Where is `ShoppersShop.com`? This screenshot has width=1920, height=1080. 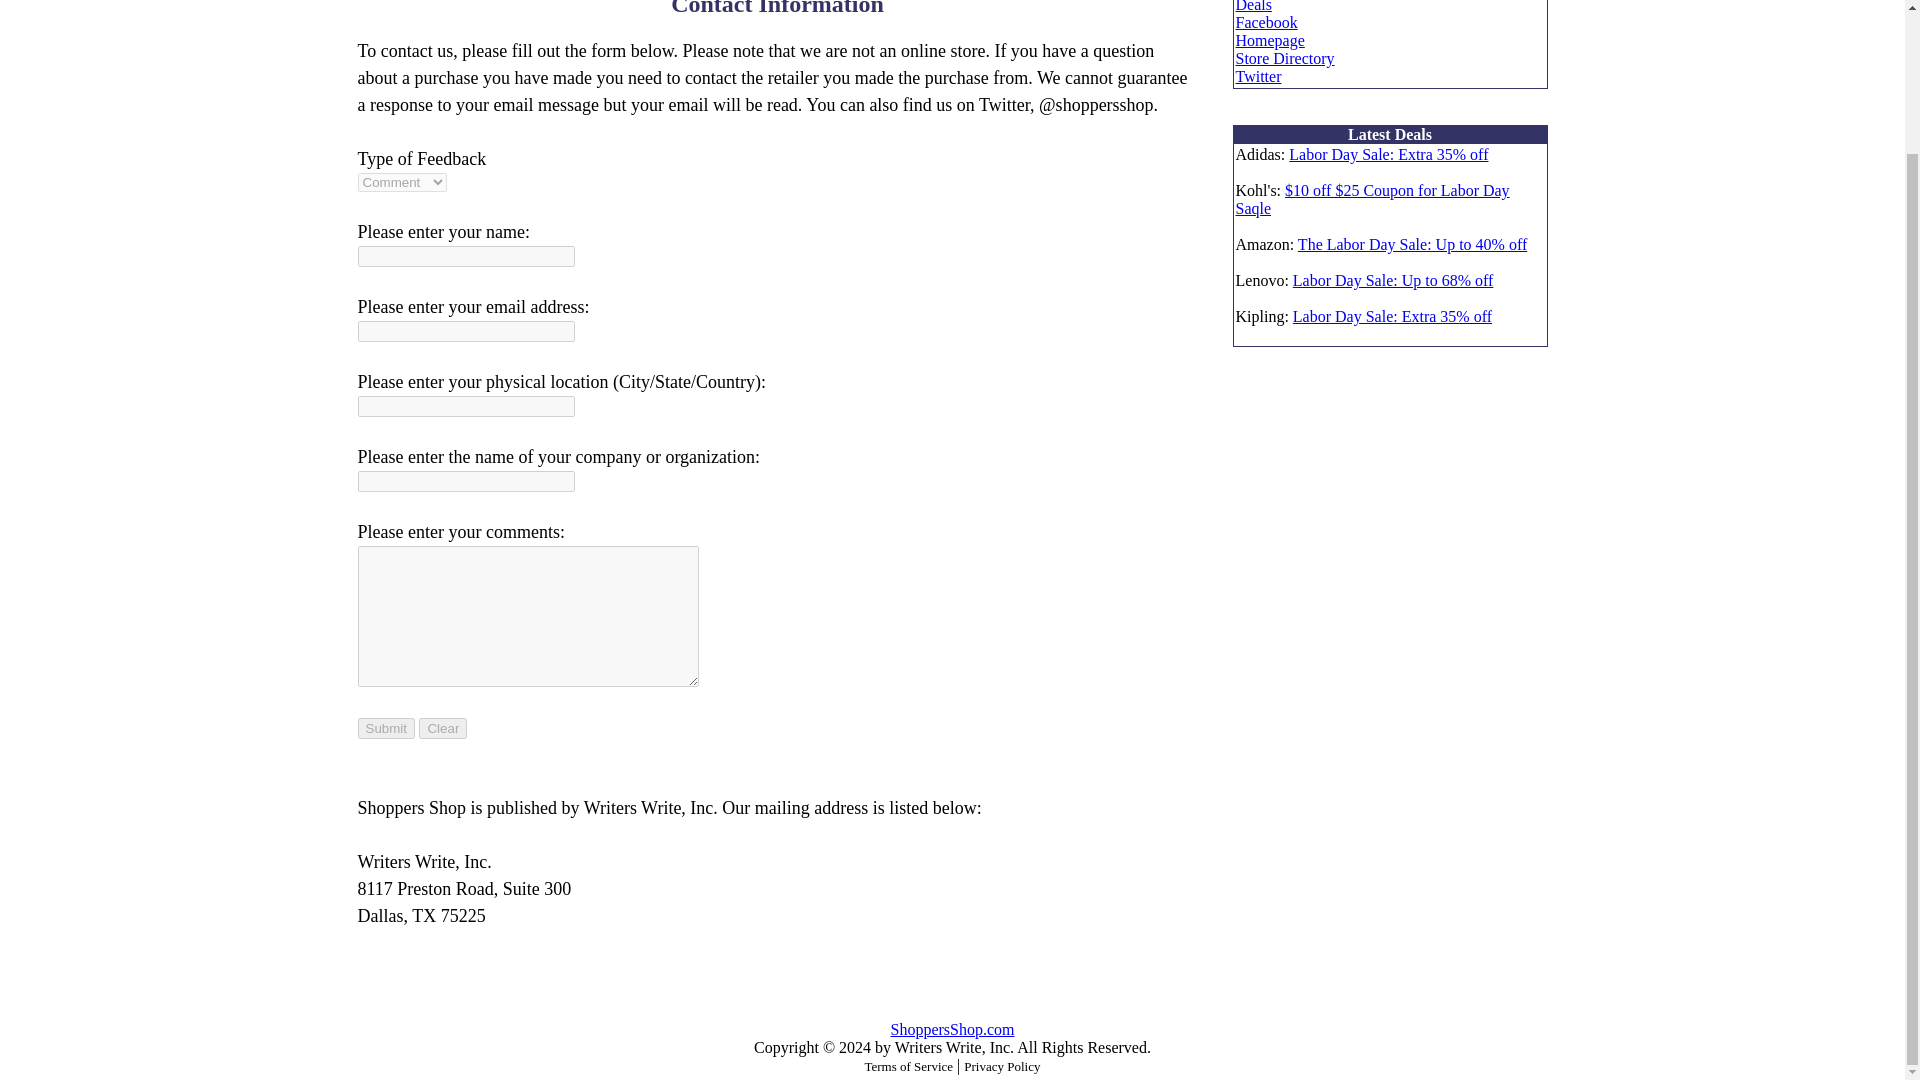
ShoppersShop.com is located at coordinates (952, 1028).